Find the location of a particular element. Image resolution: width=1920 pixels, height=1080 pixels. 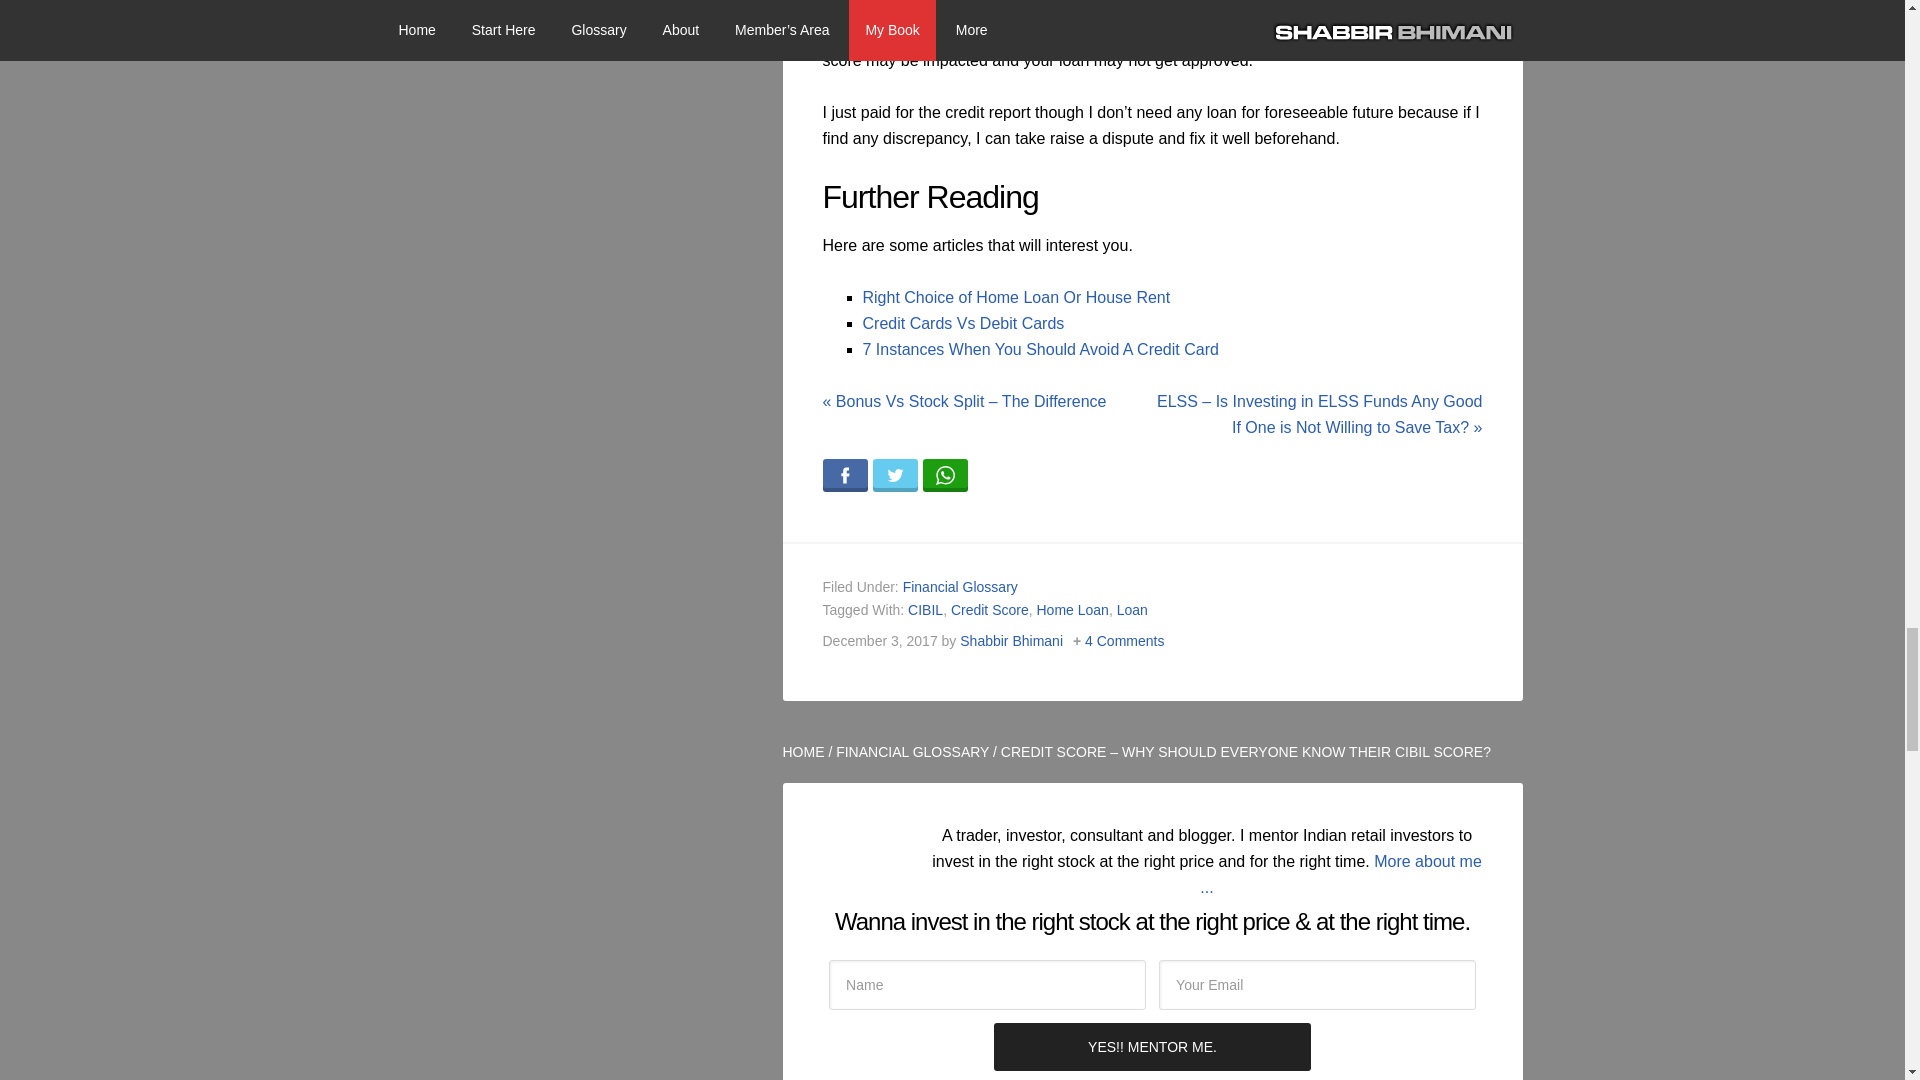

Your Email is located at coordinates (1318, 984).